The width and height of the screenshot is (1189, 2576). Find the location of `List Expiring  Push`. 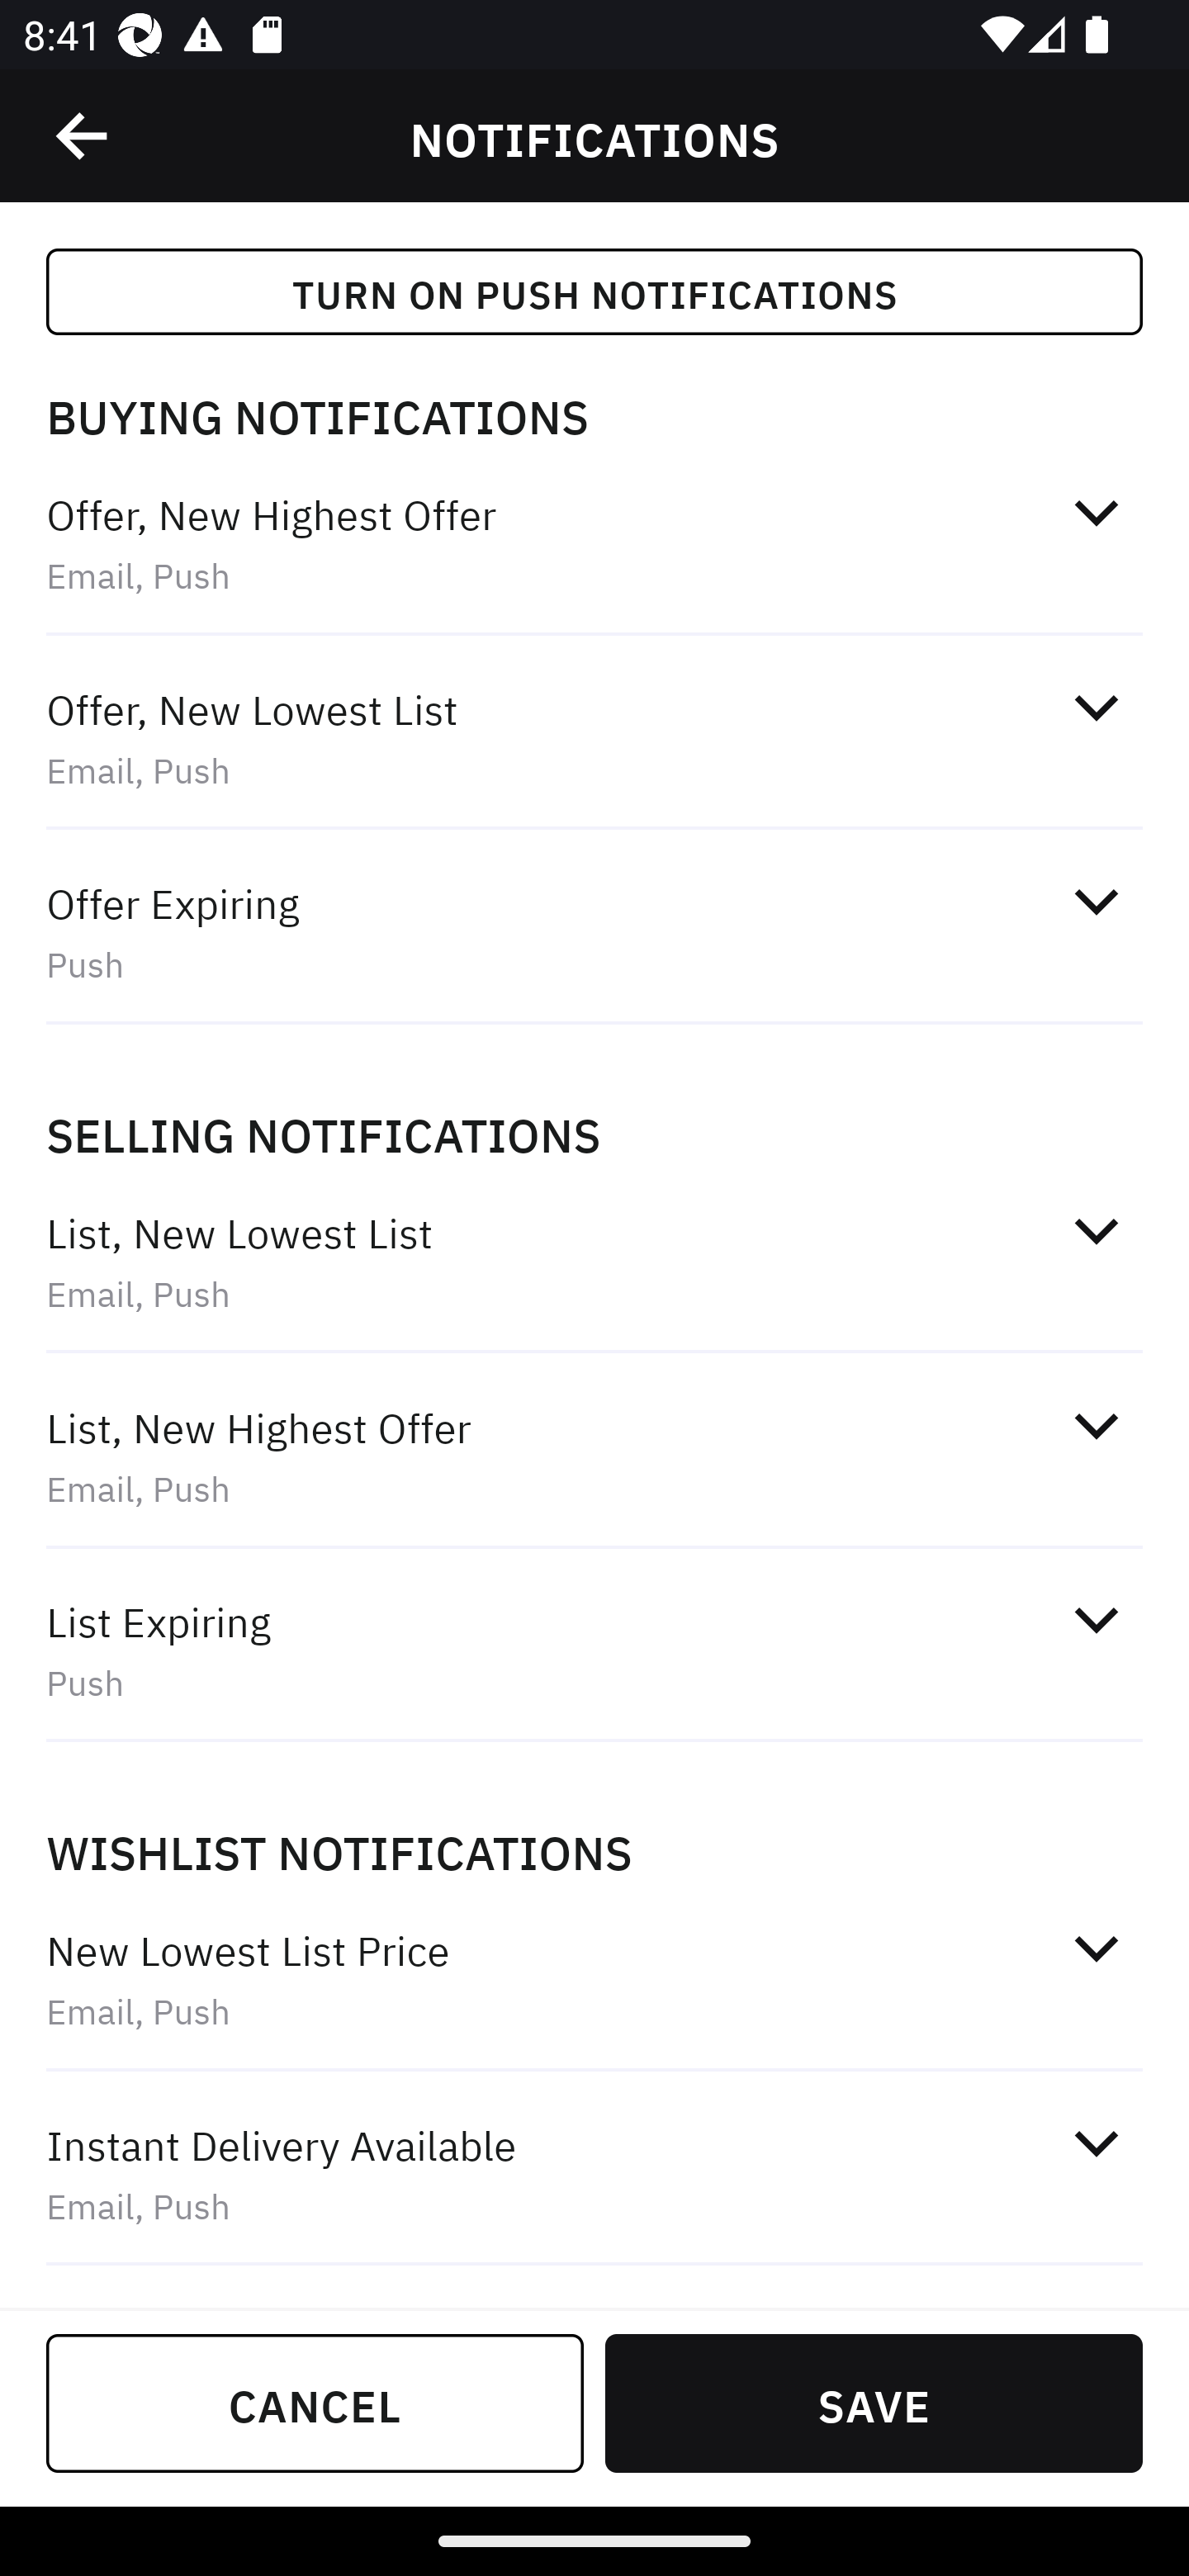

List Expiring  Push is located at coordinates (594, 1651).